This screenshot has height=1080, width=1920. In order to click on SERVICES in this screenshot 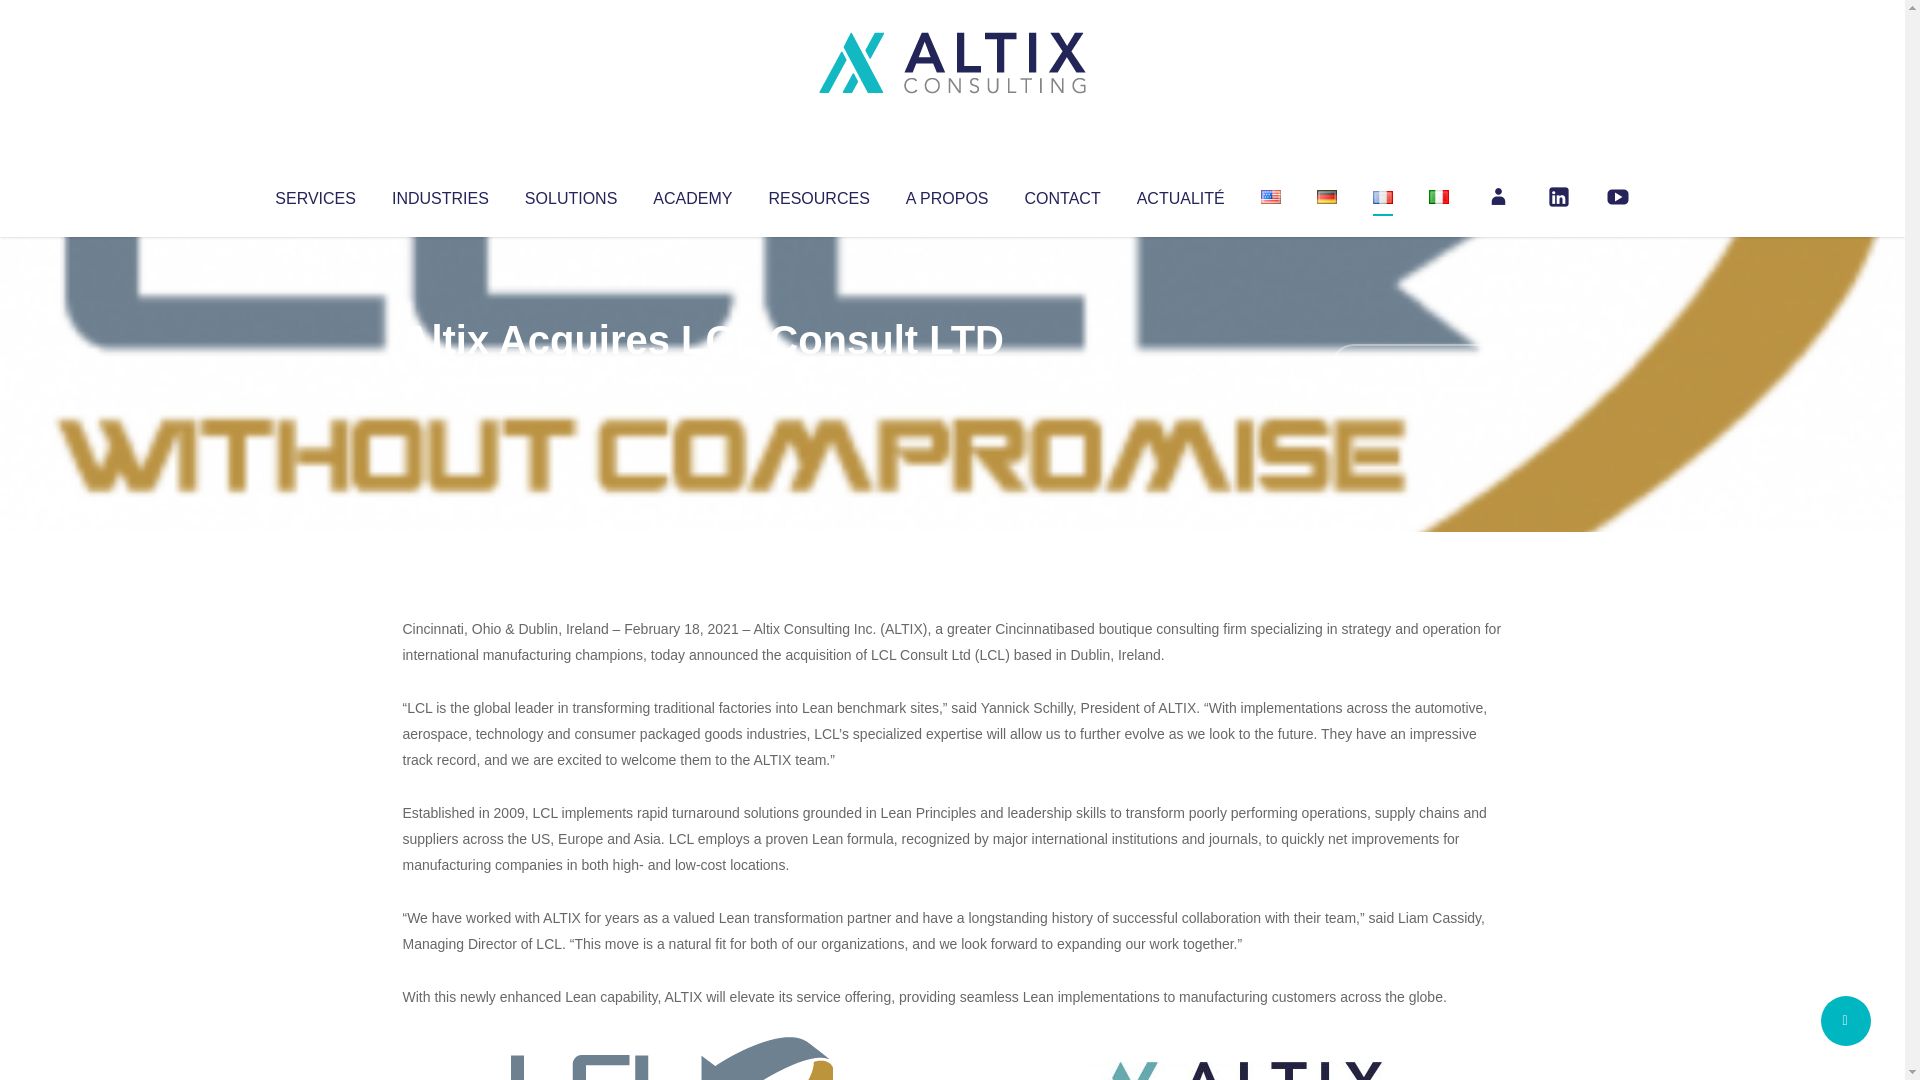, I will do `click(314, 194)`.